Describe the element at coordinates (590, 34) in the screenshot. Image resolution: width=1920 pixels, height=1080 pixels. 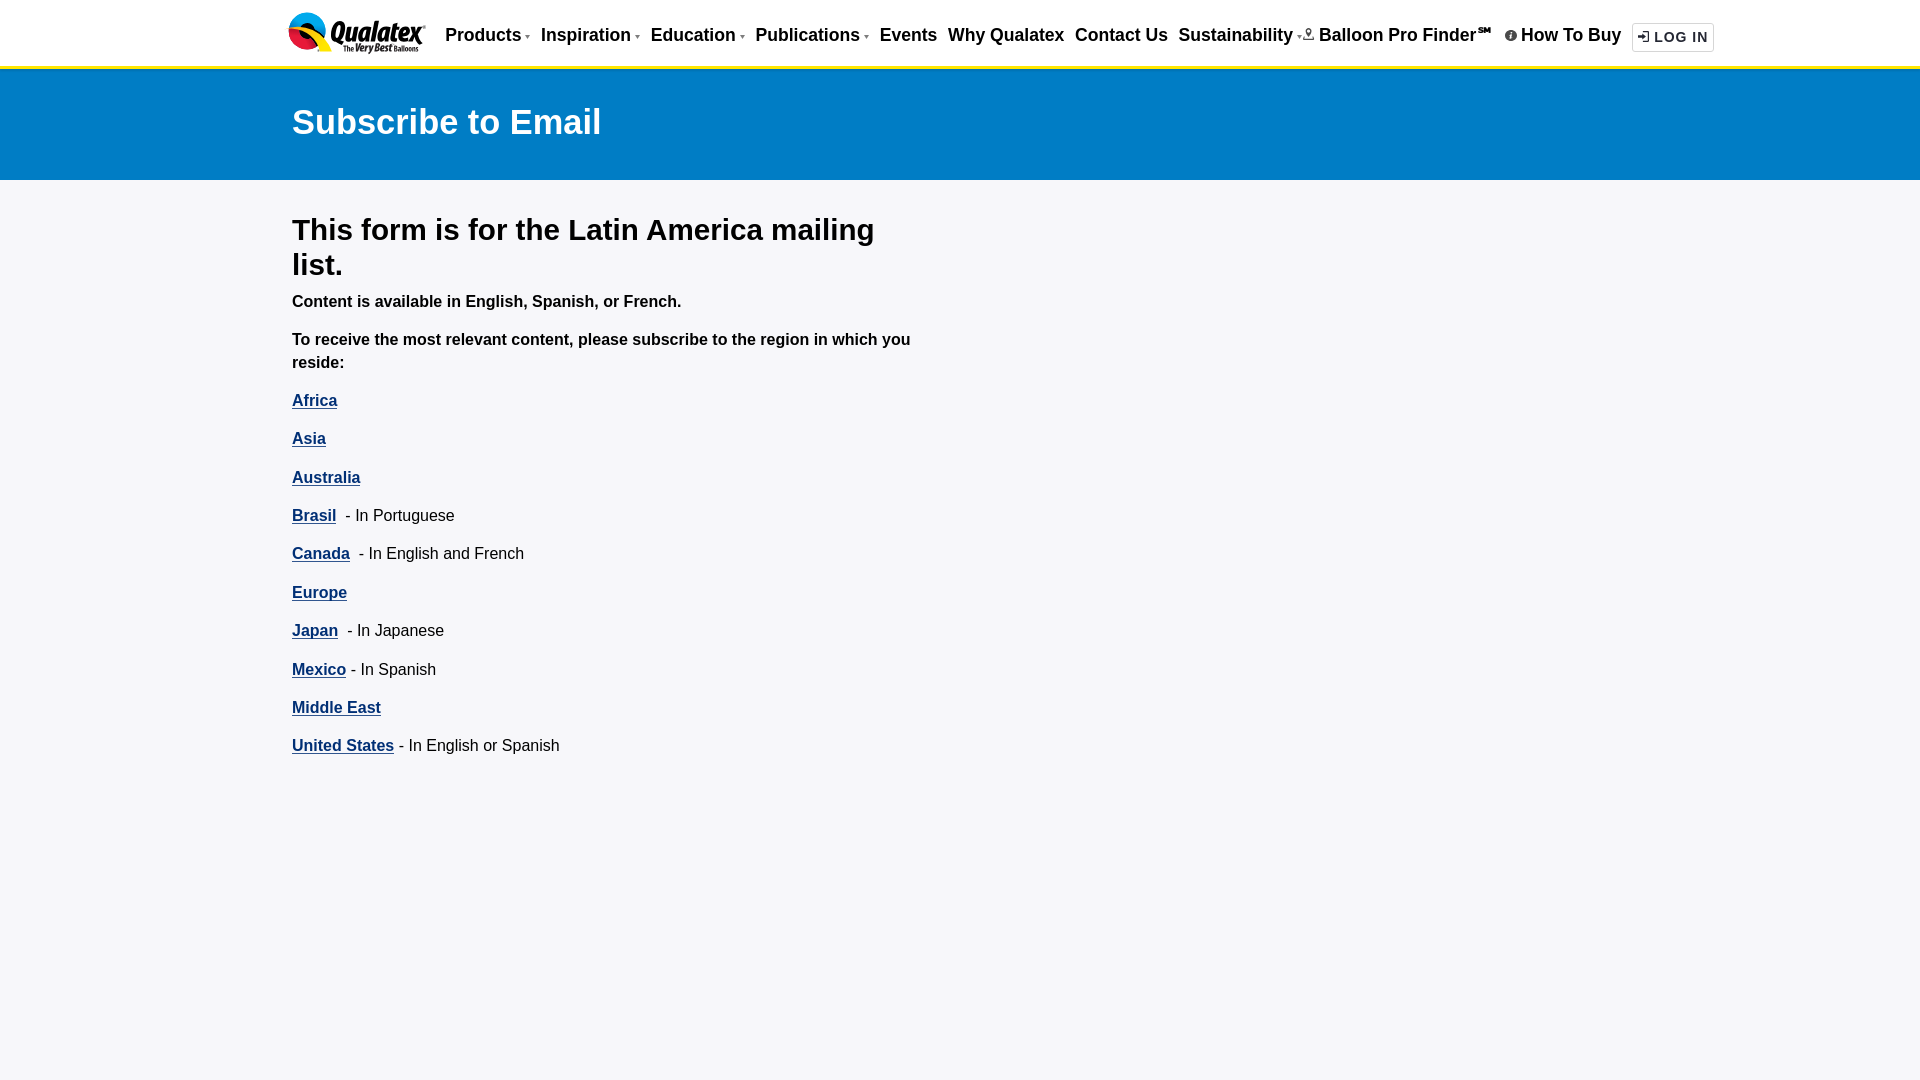
I see `Inspiration` at that location.